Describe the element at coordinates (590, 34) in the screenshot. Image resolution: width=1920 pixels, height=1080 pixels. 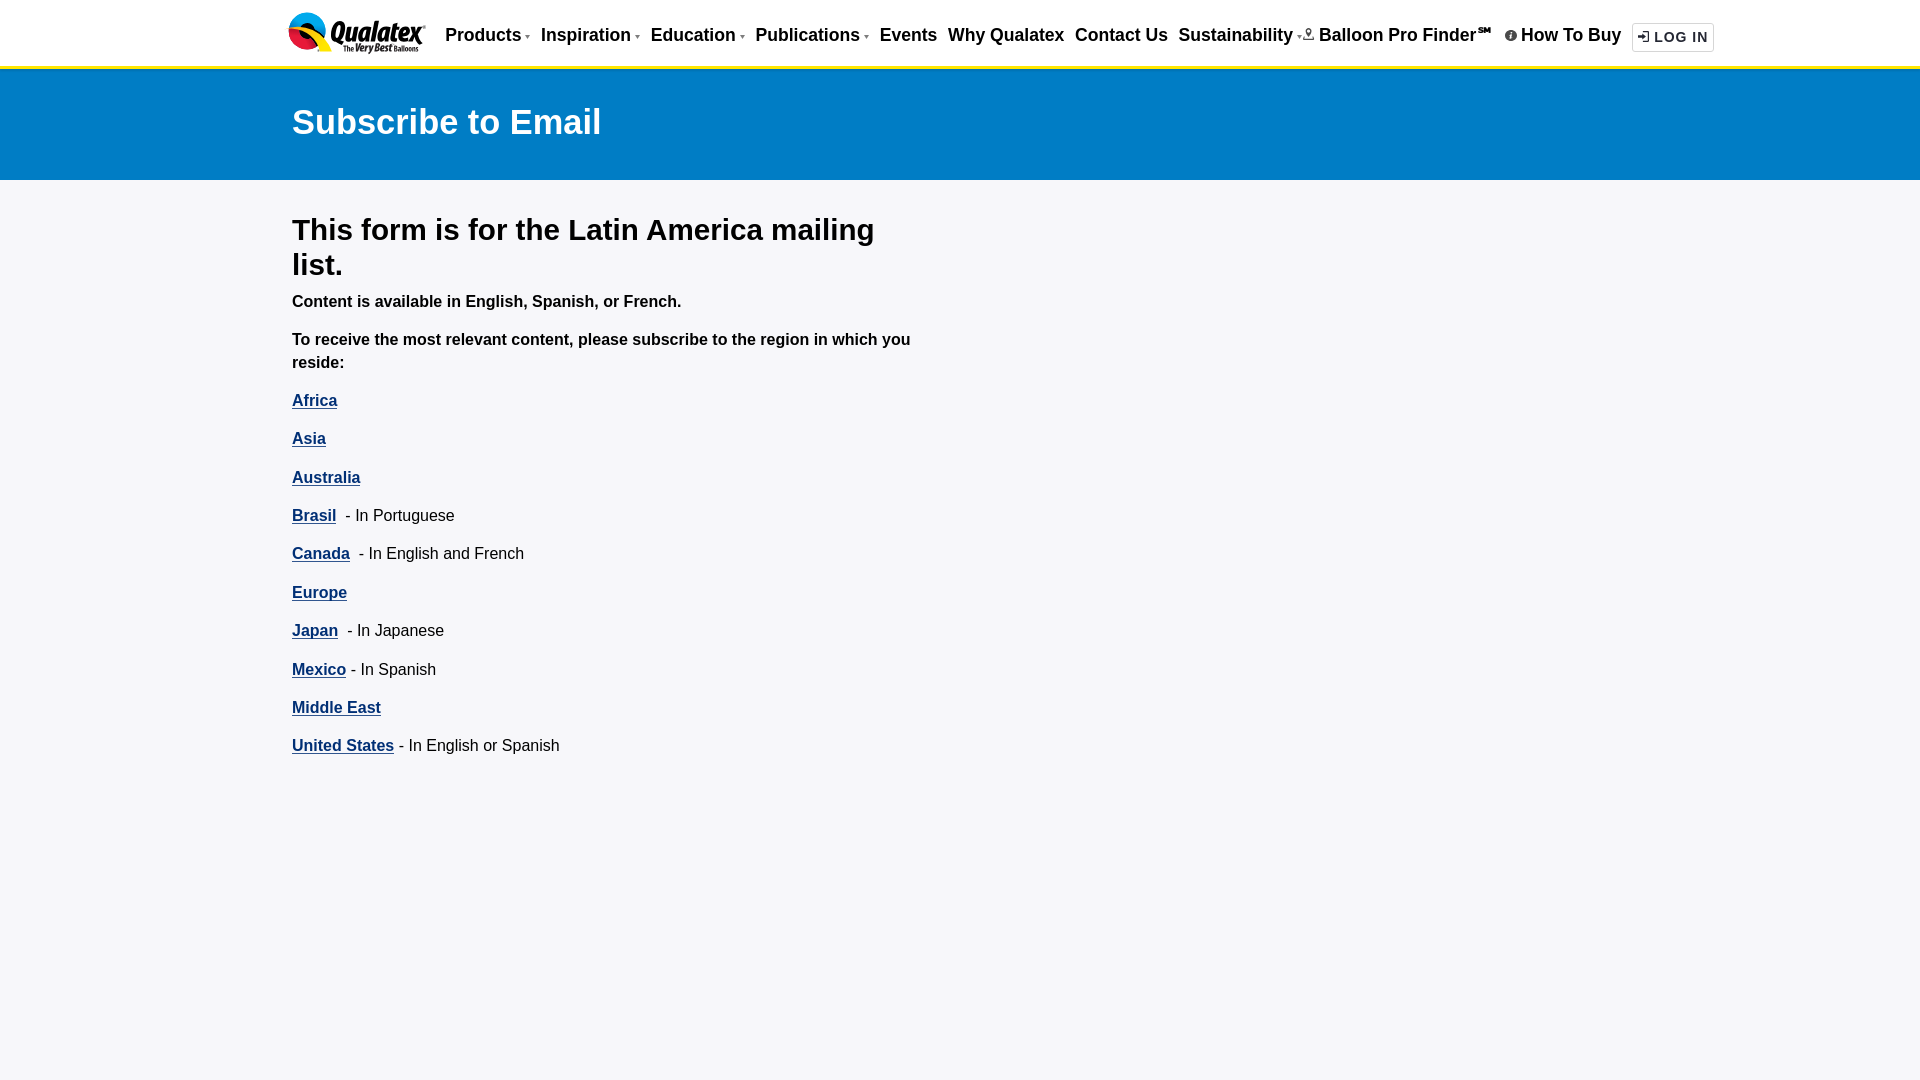
I see `Inspiration` at that location.